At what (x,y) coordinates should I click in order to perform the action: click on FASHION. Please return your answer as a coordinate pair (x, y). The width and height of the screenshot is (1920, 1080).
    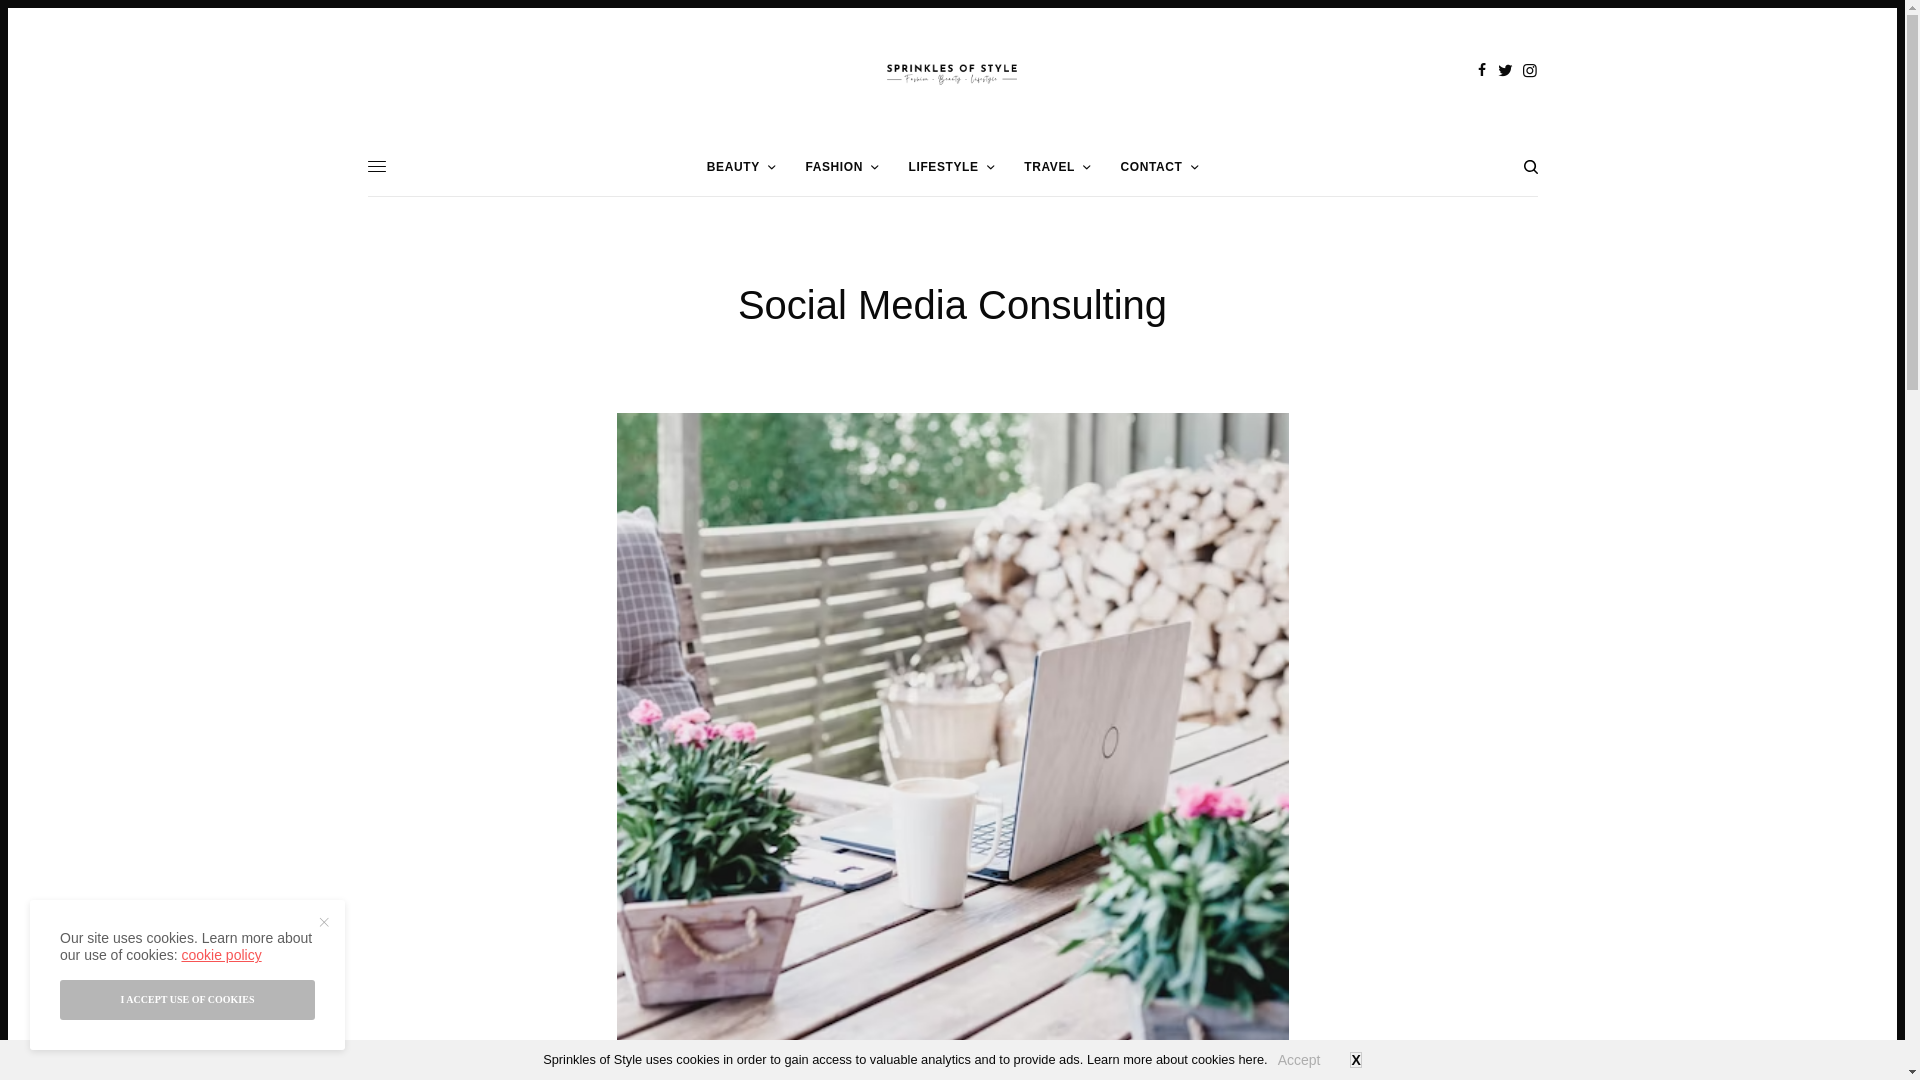
    Looking at the image, I should click on (840, 166).